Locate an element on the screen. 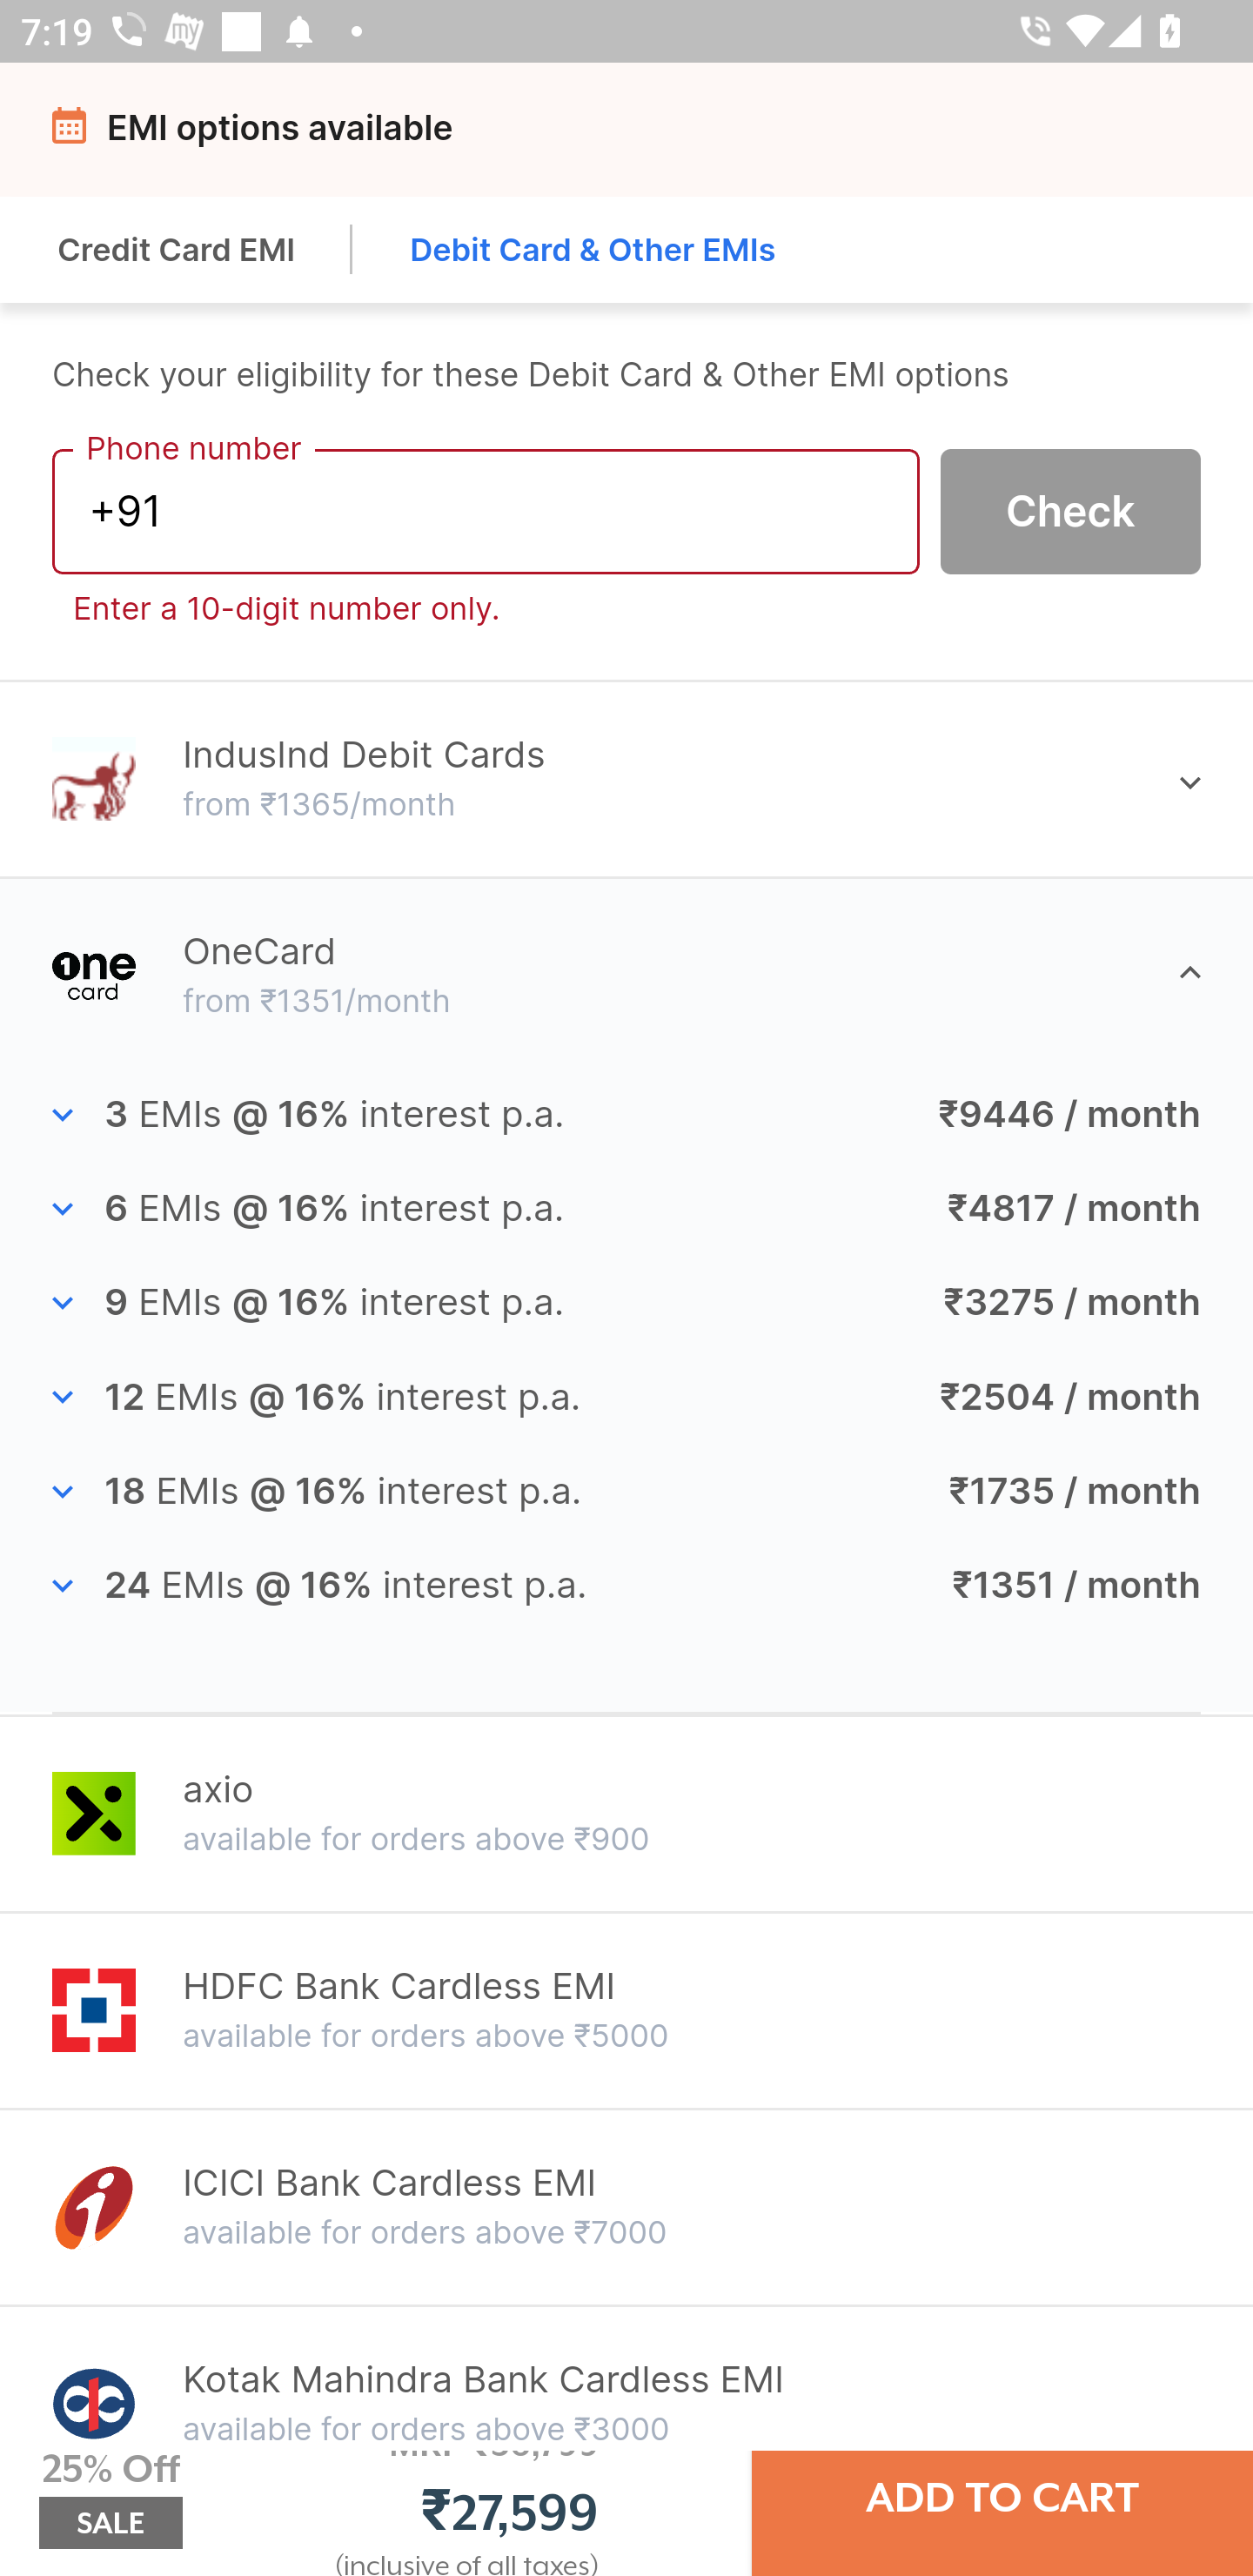 Image resolution: width=1253 pixels, height=2576 pixels. Credit Card EMI is located at coordinates (178, 249).